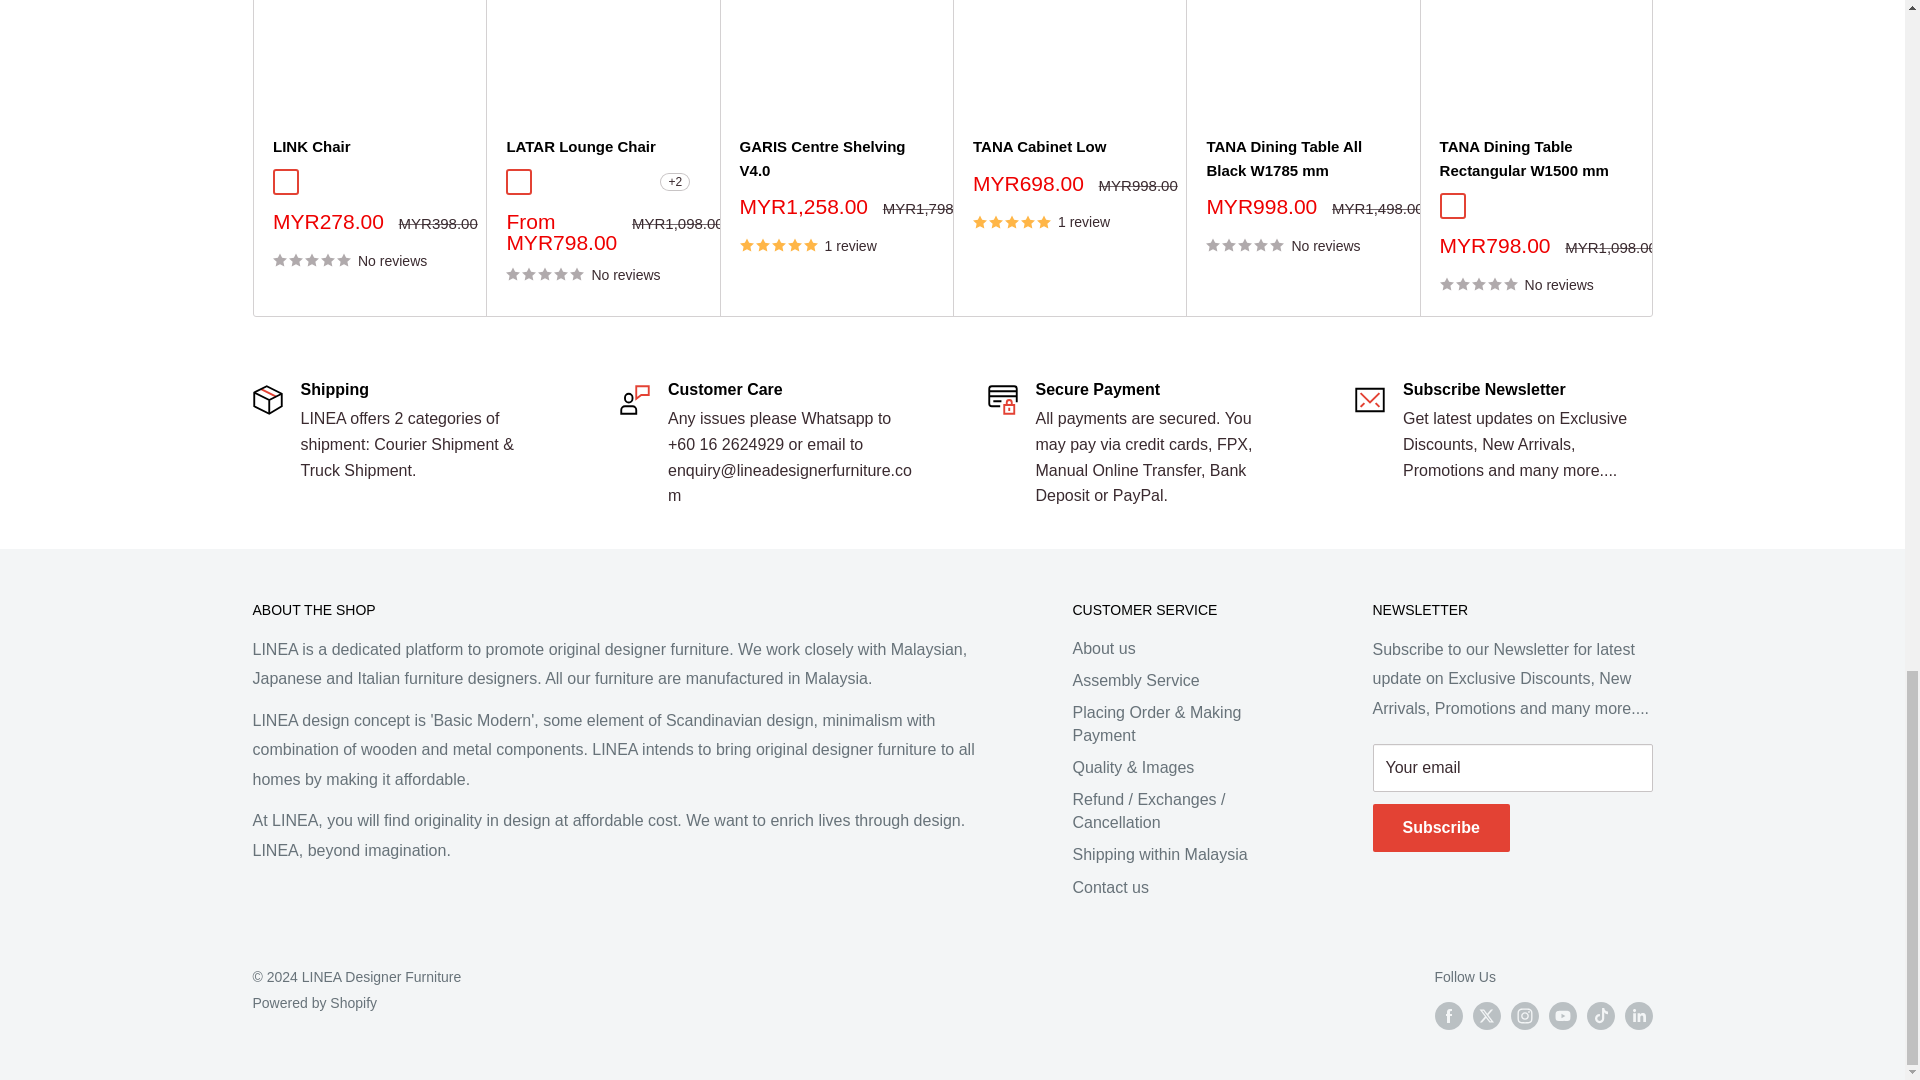 This screenshot has height=1080, width=1920. I want to click on Natural Oak, so click(1452, 204).